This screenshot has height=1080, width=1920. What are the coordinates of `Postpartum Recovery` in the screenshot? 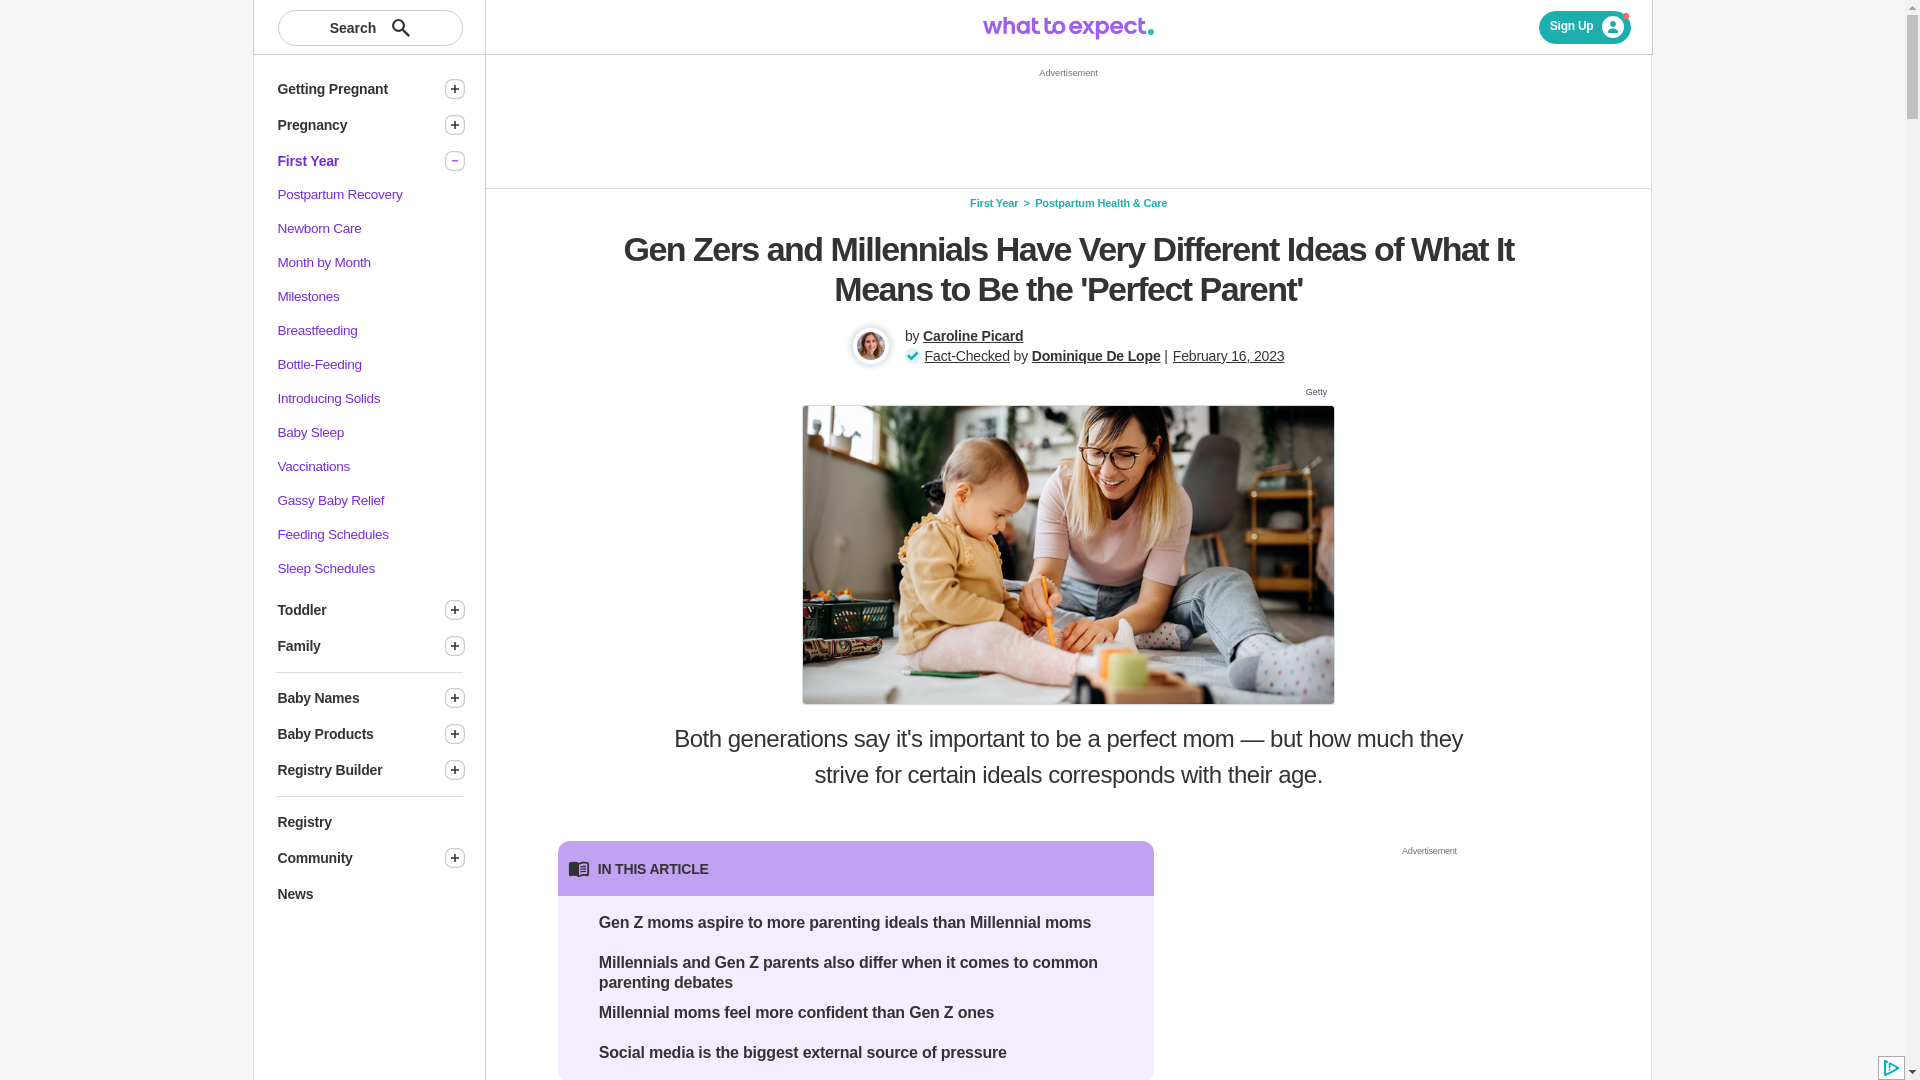 It's located at (340, 194).